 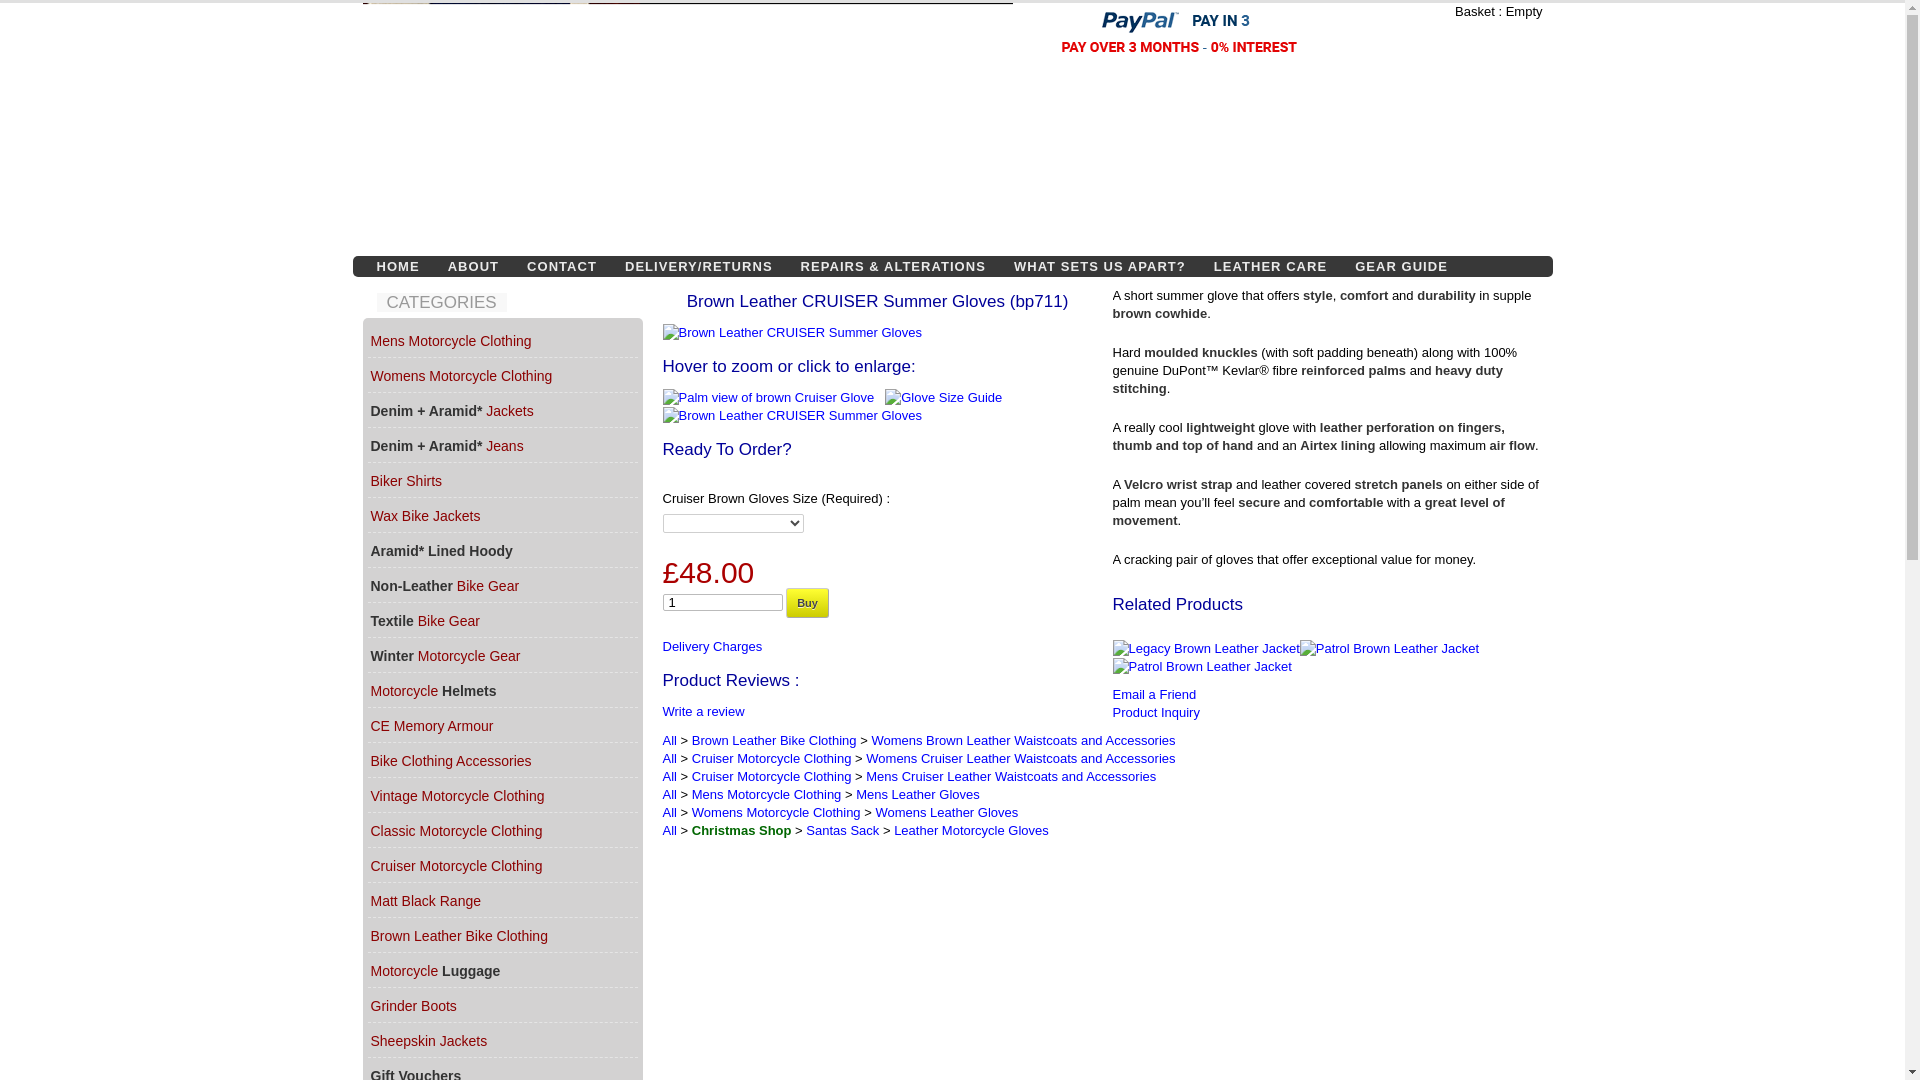 I want to click on LEATHER CARE, so click(x=1270, y=267).